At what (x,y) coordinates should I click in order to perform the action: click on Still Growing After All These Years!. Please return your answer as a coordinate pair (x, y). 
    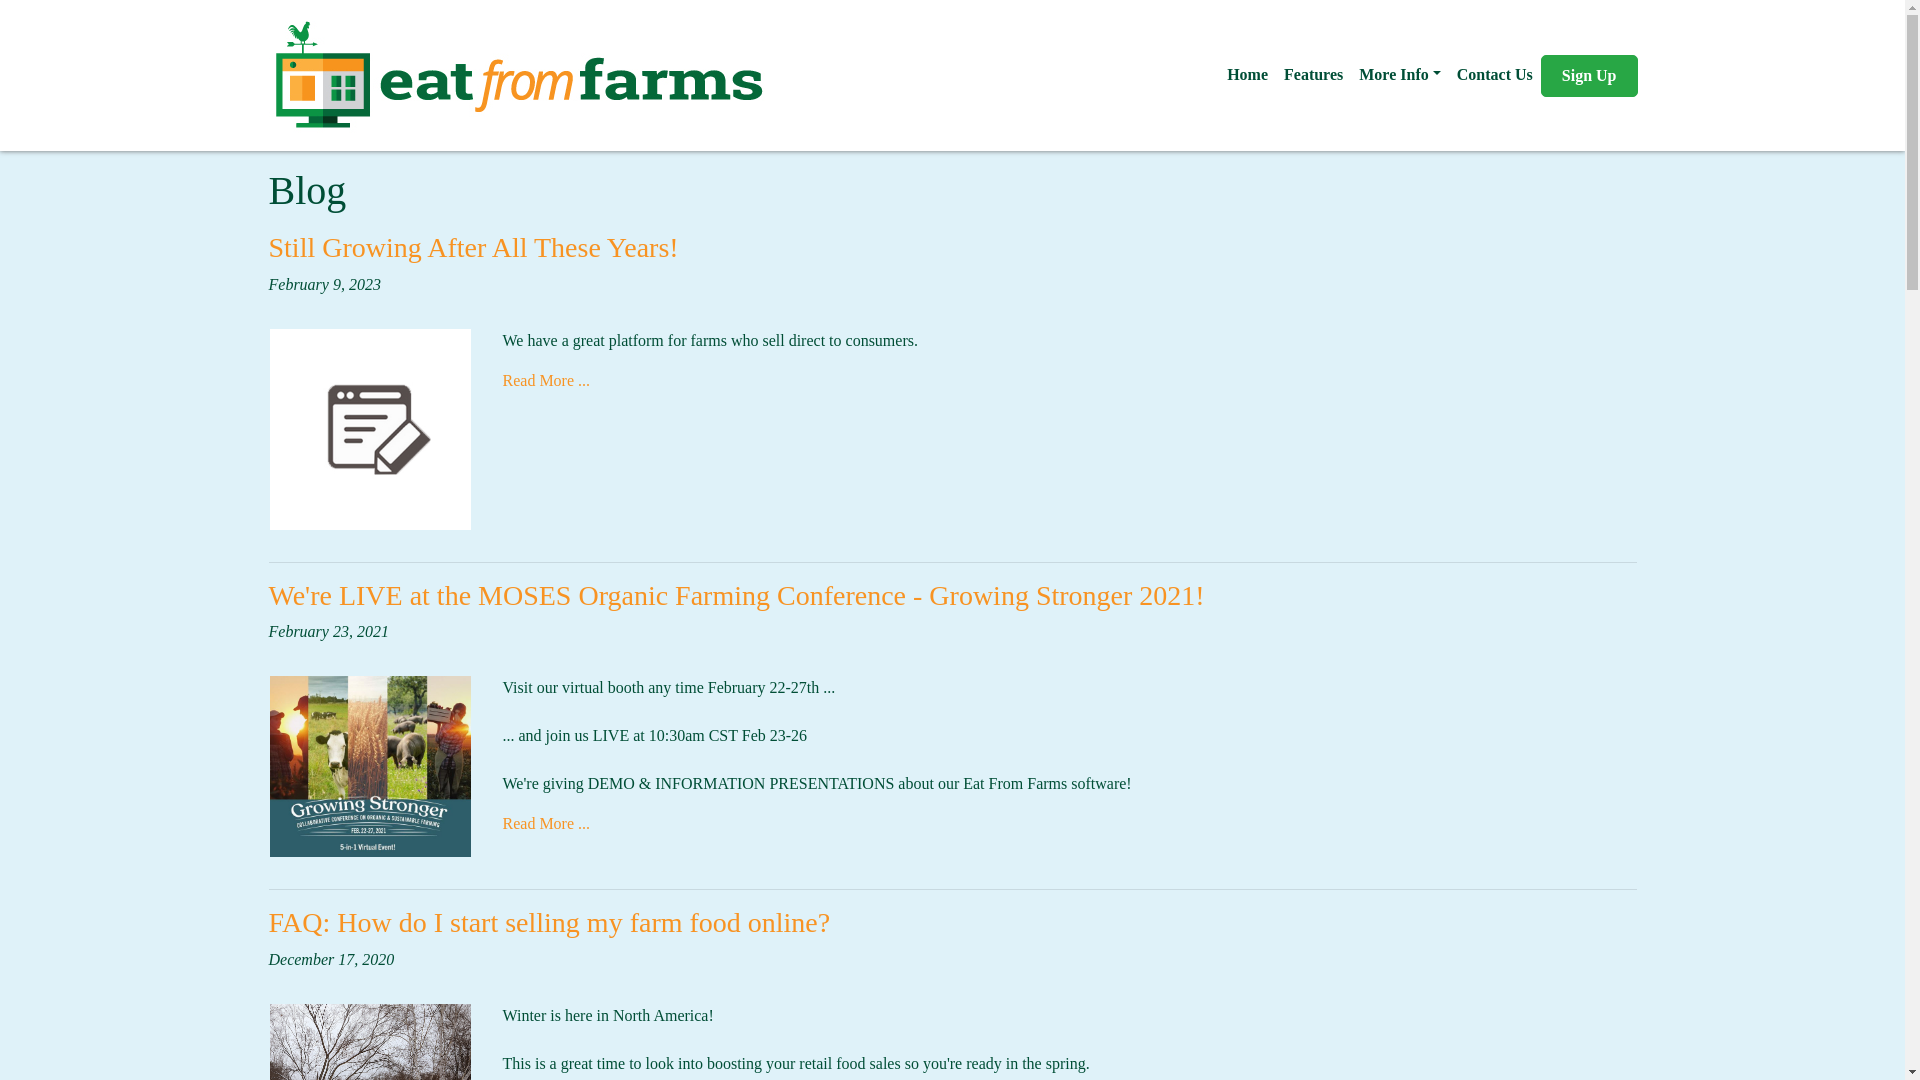
    Looking at the image, I should click on (472, 248).